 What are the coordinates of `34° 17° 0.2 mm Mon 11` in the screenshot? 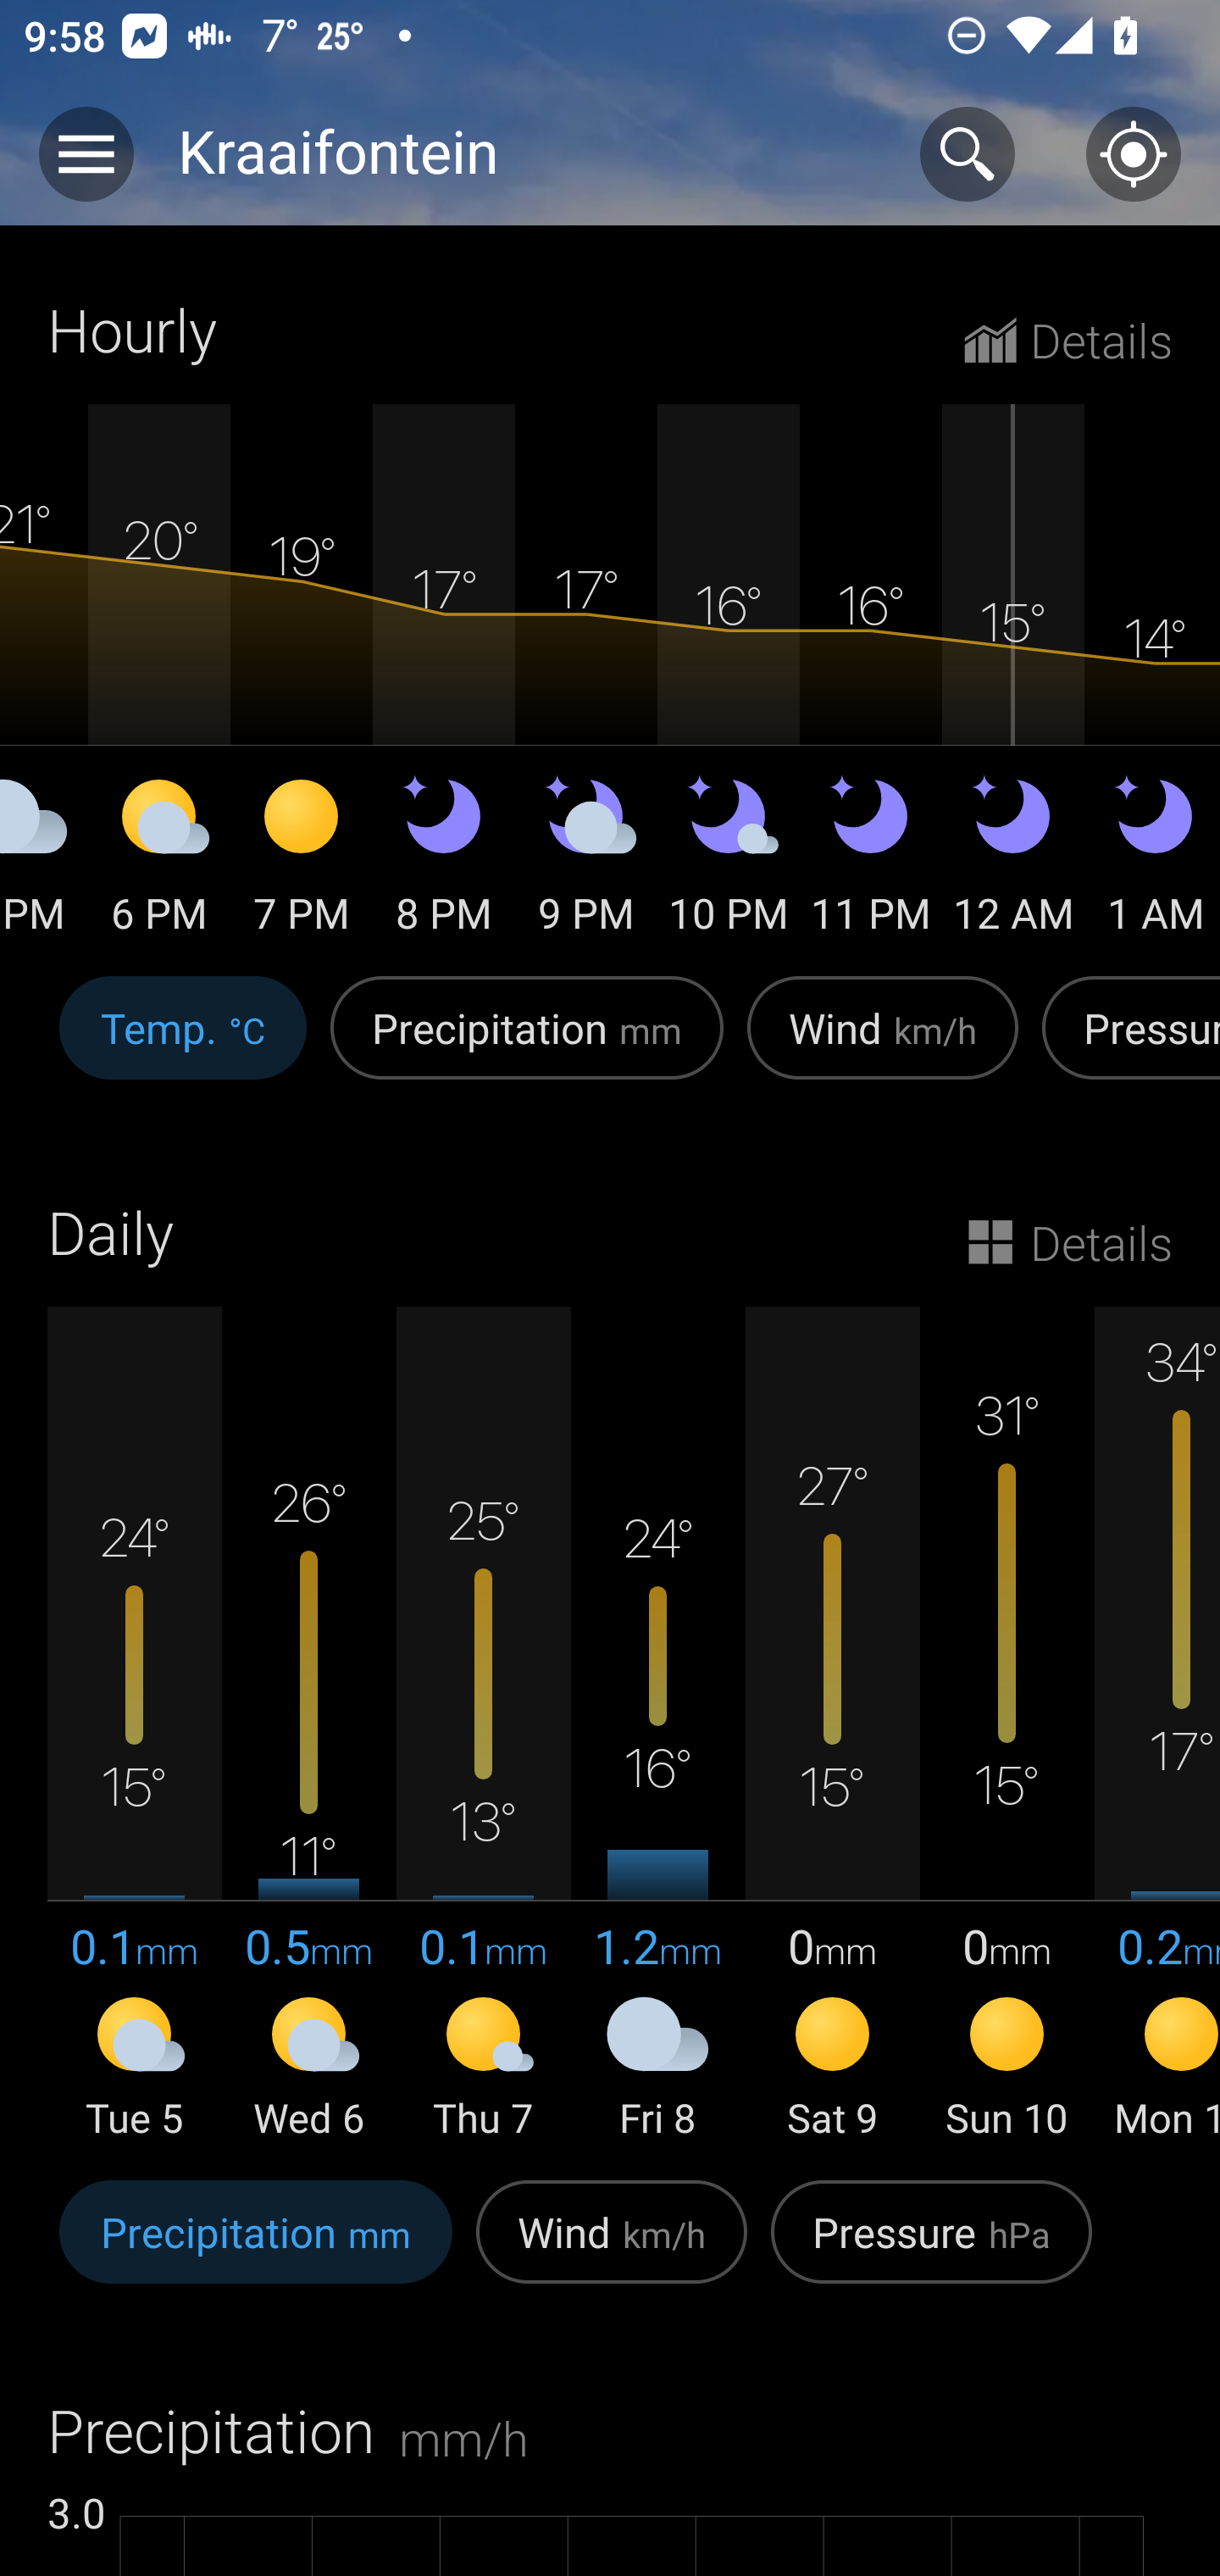 It's located at (1157, 1725).